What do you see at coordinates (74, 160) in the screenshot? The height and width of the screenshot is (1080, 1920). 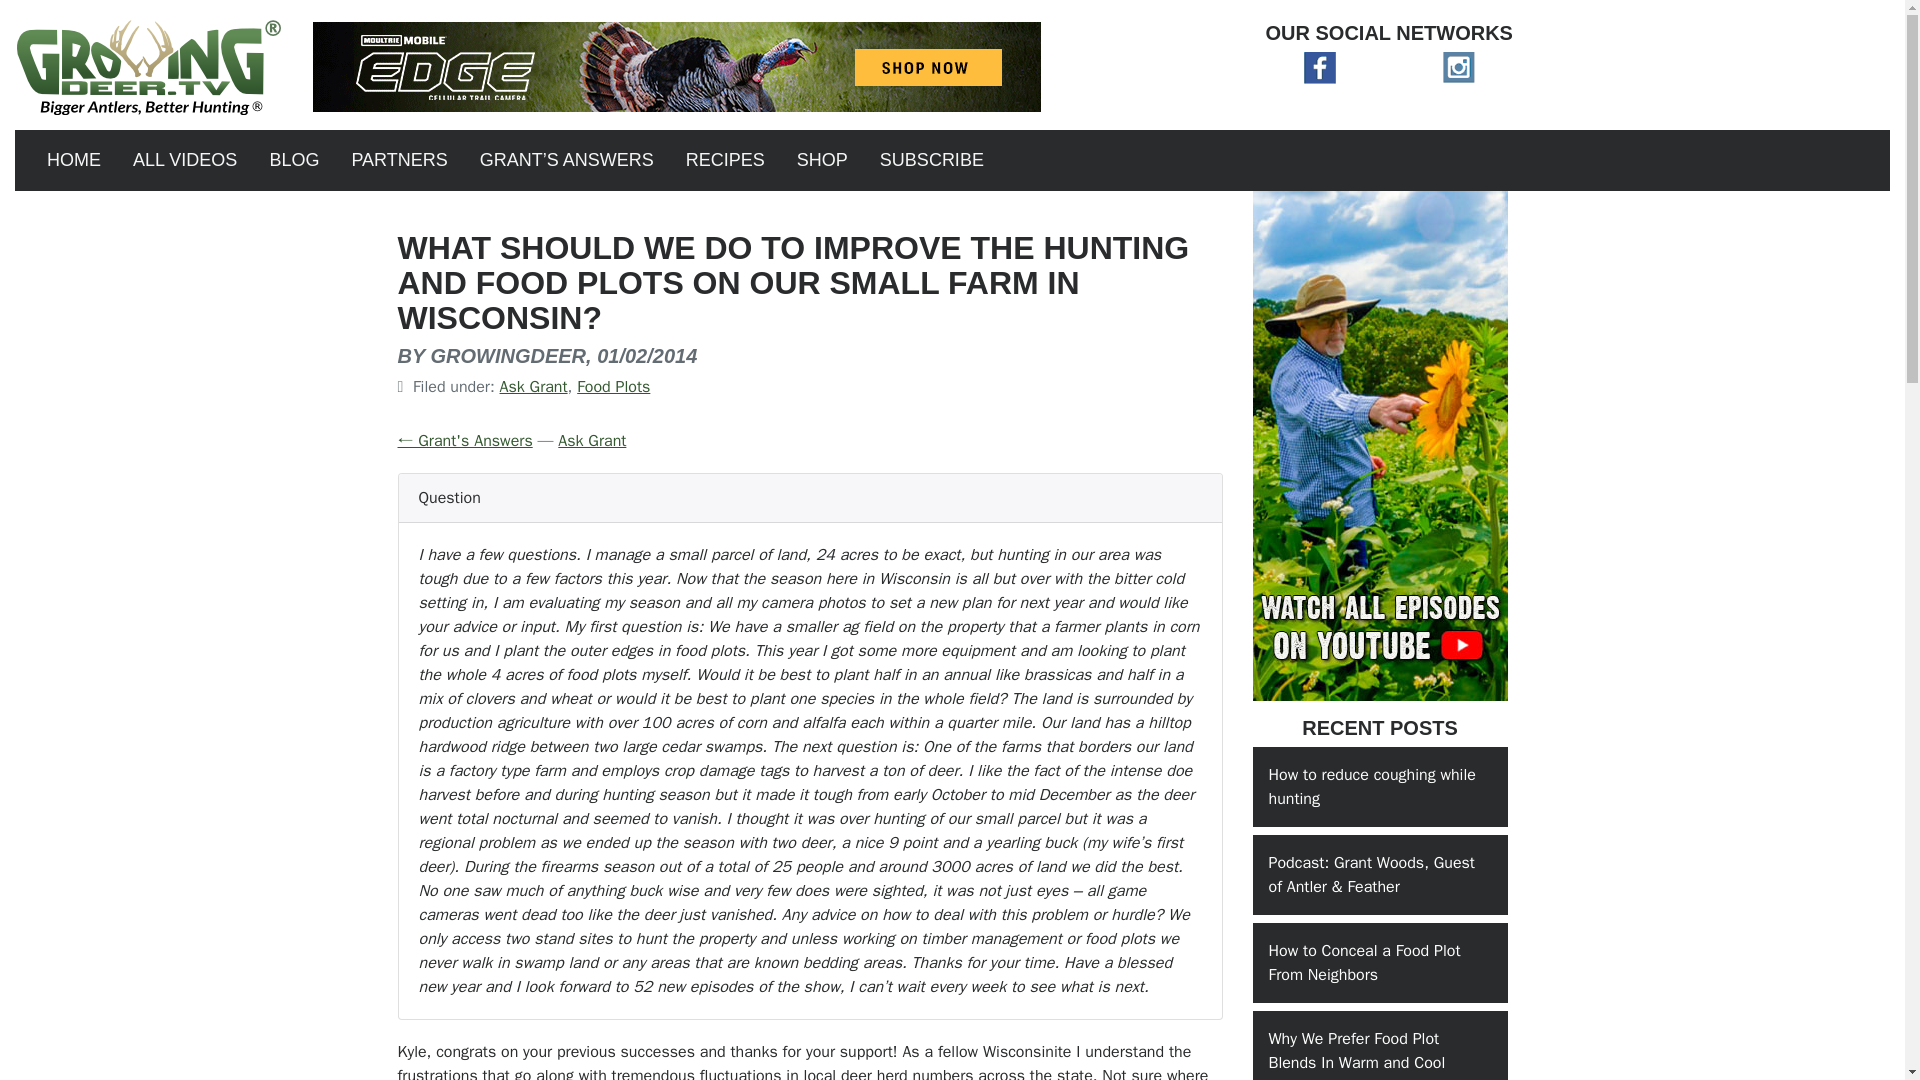 I see `HOME` at bounding box center [74, 160].